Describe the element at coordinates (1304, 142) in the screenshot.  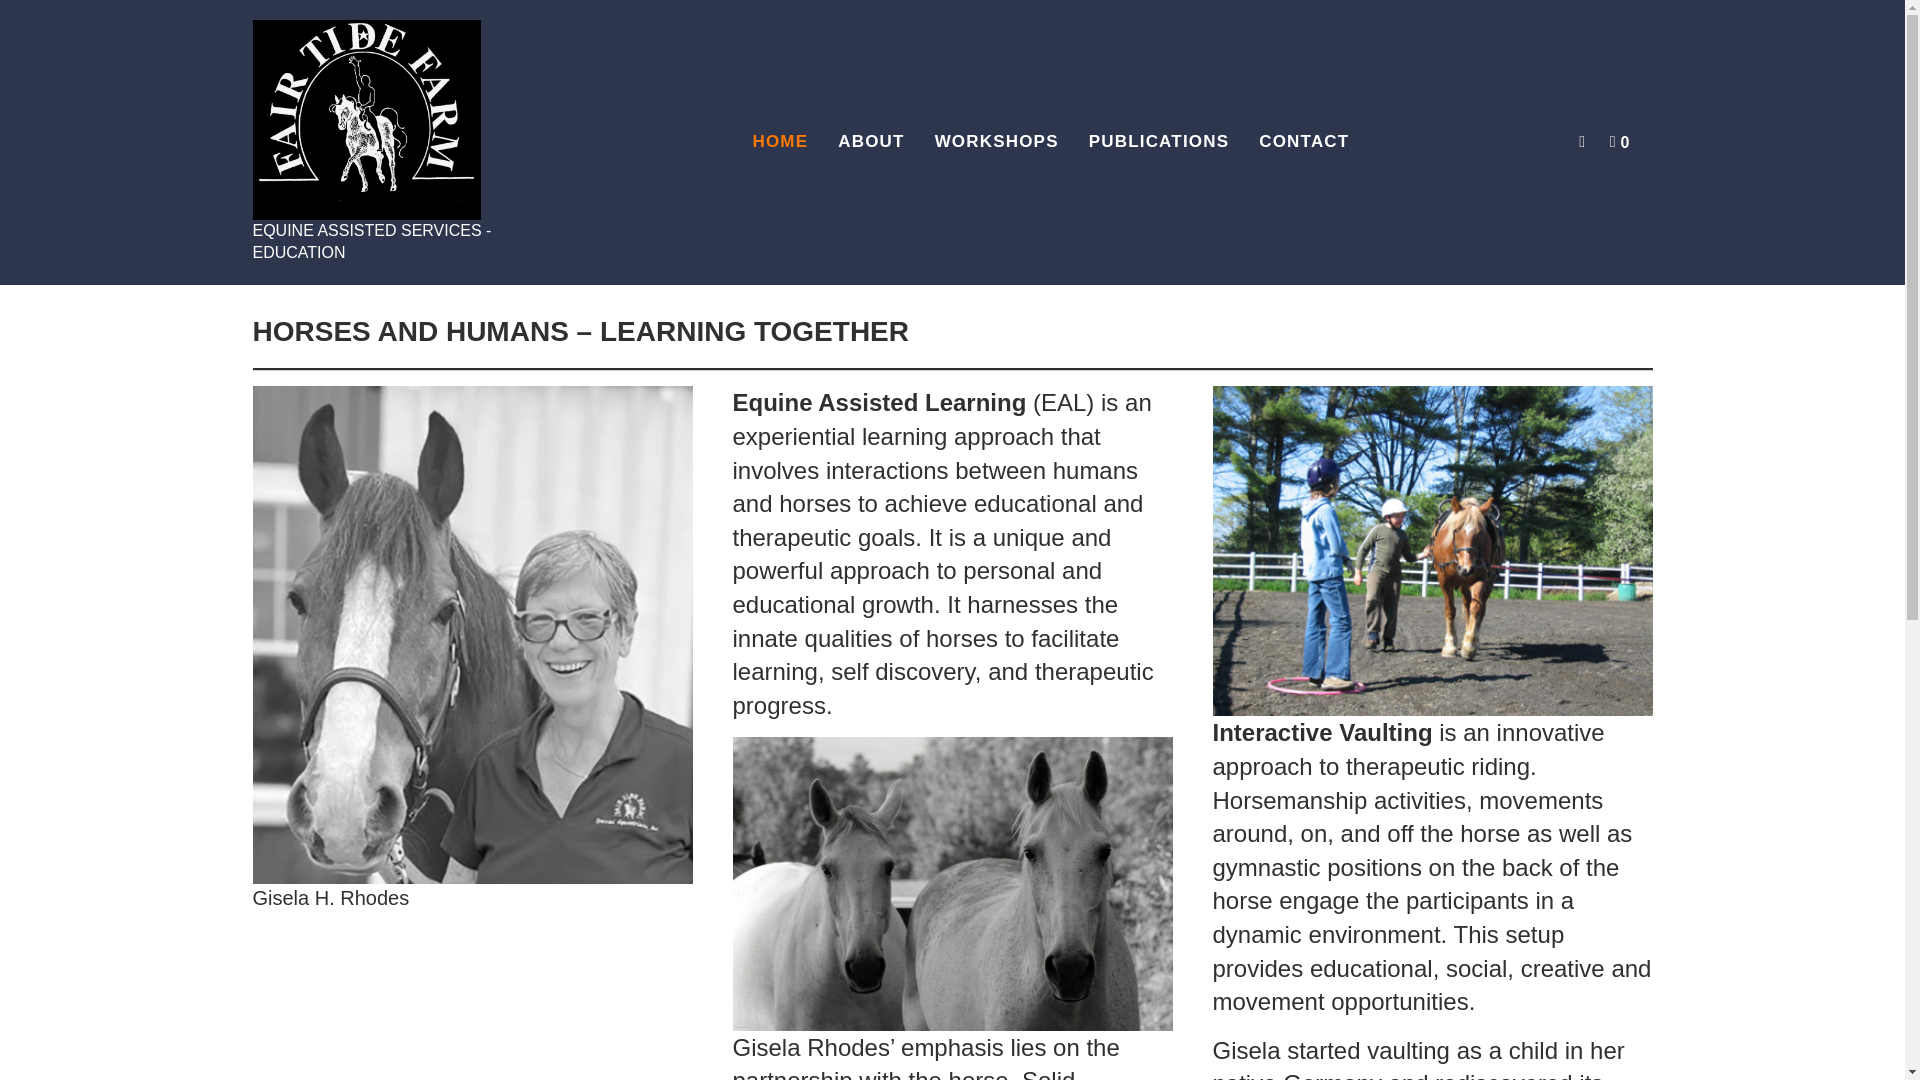
I see `CONTACT` at that location.